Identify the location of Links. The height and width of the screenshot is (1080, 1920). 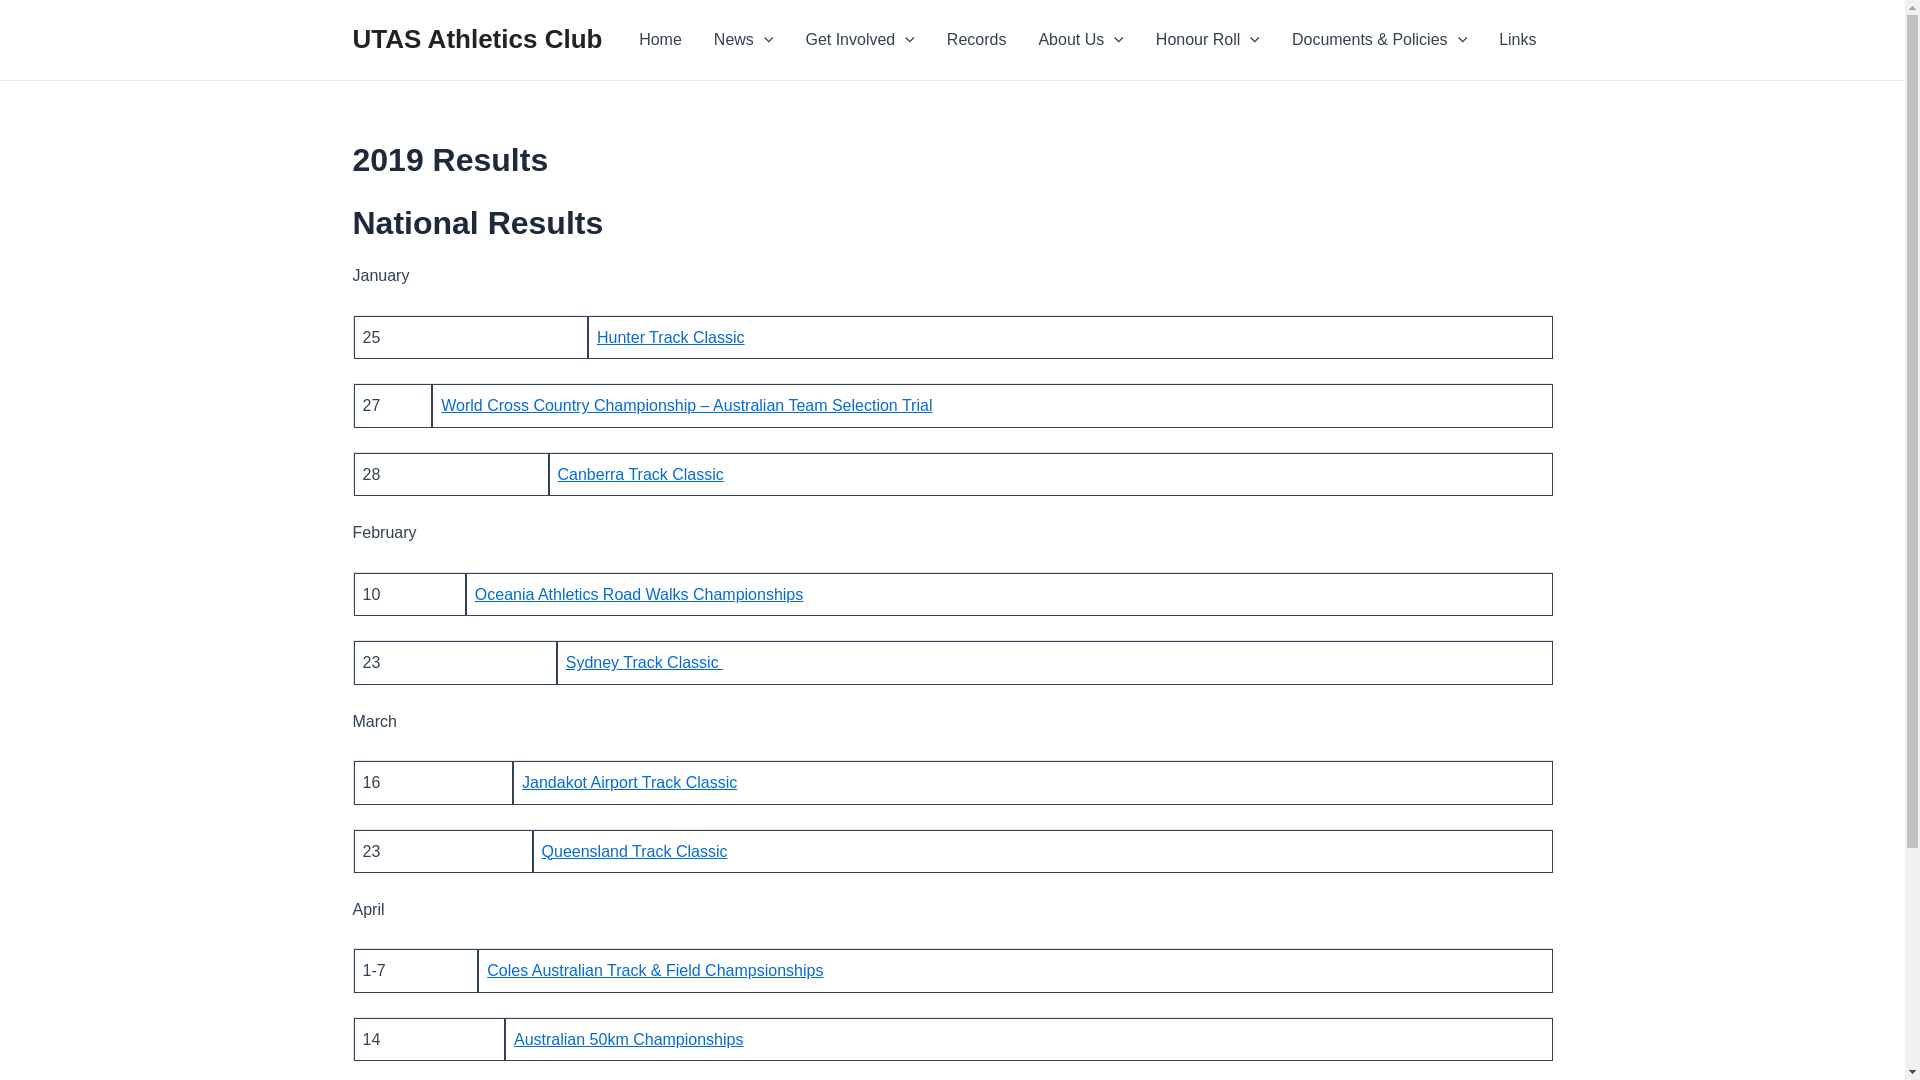
(1518, 40).